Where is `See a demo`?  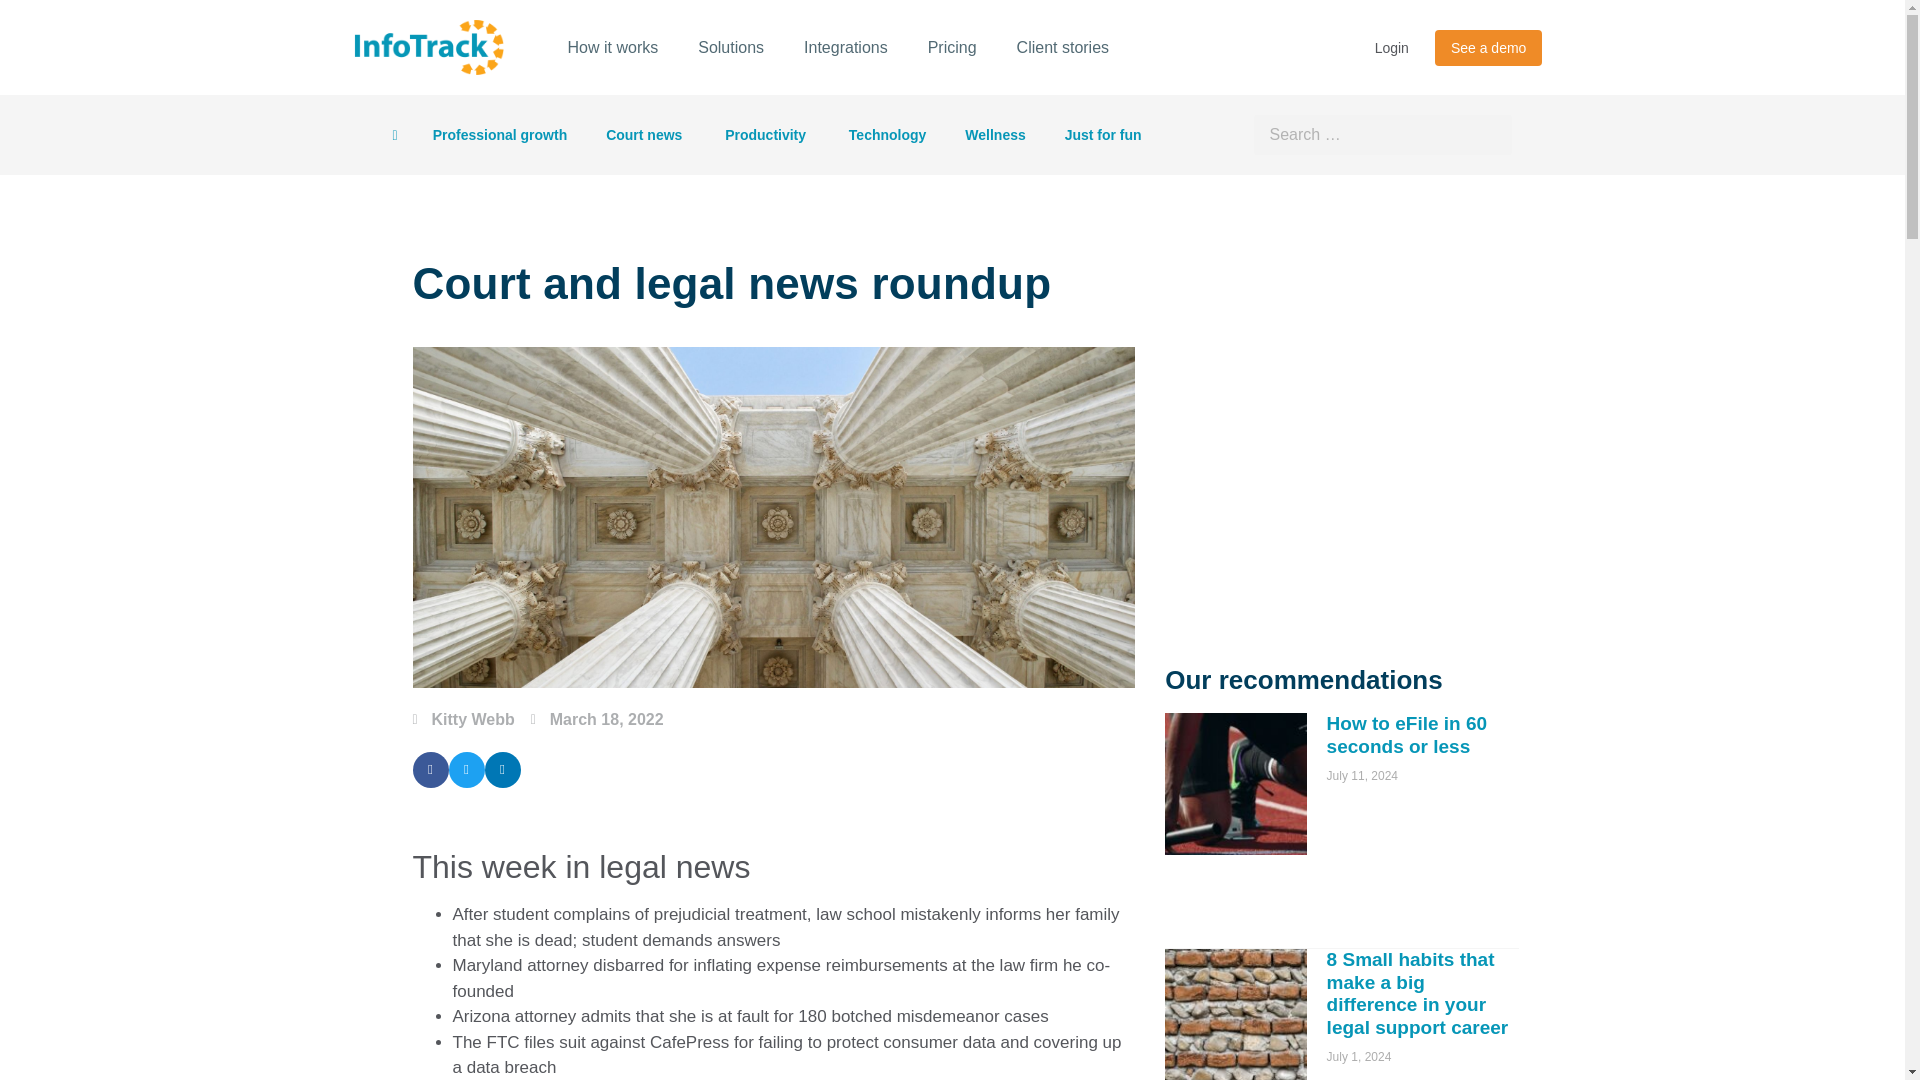 See a demo is located at coordinates (1488, 48).